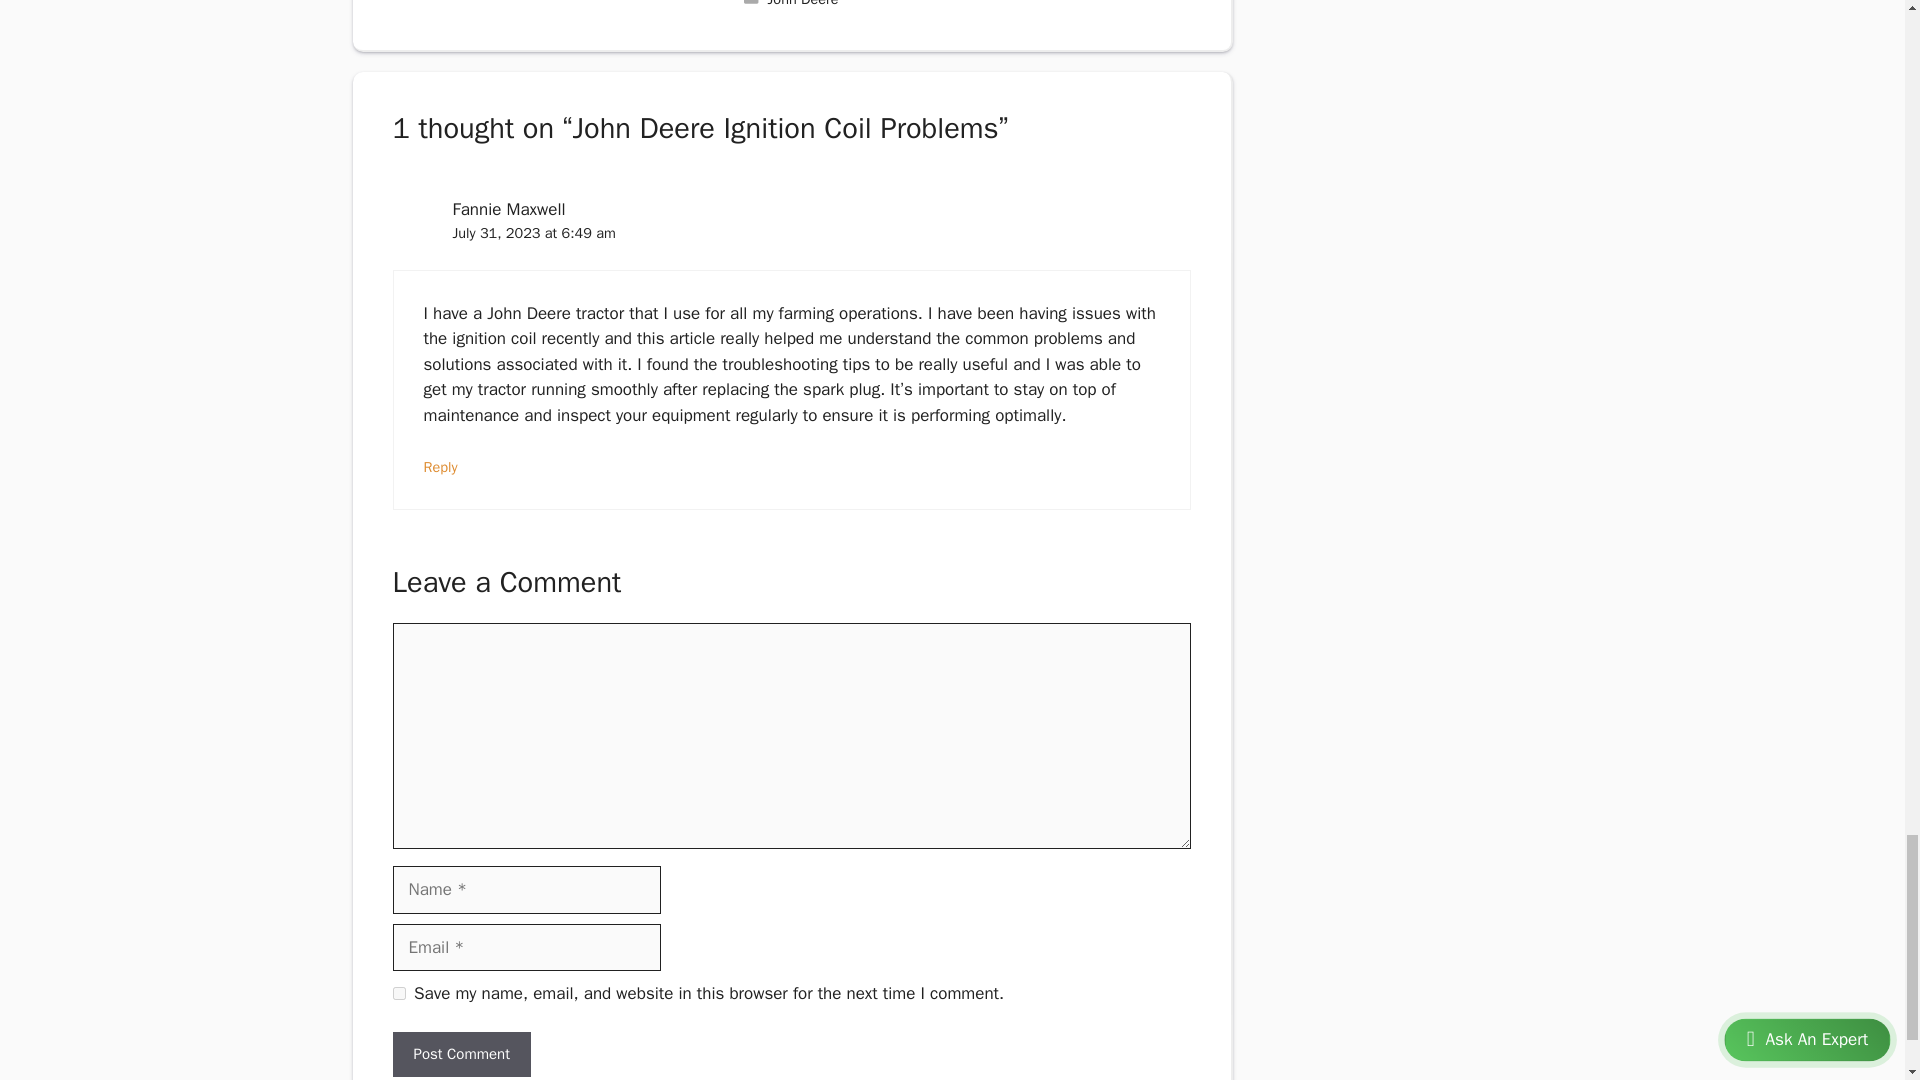  Describe the element at coordinates (441, 466) in the screenshot. I see `Reply` at that location.